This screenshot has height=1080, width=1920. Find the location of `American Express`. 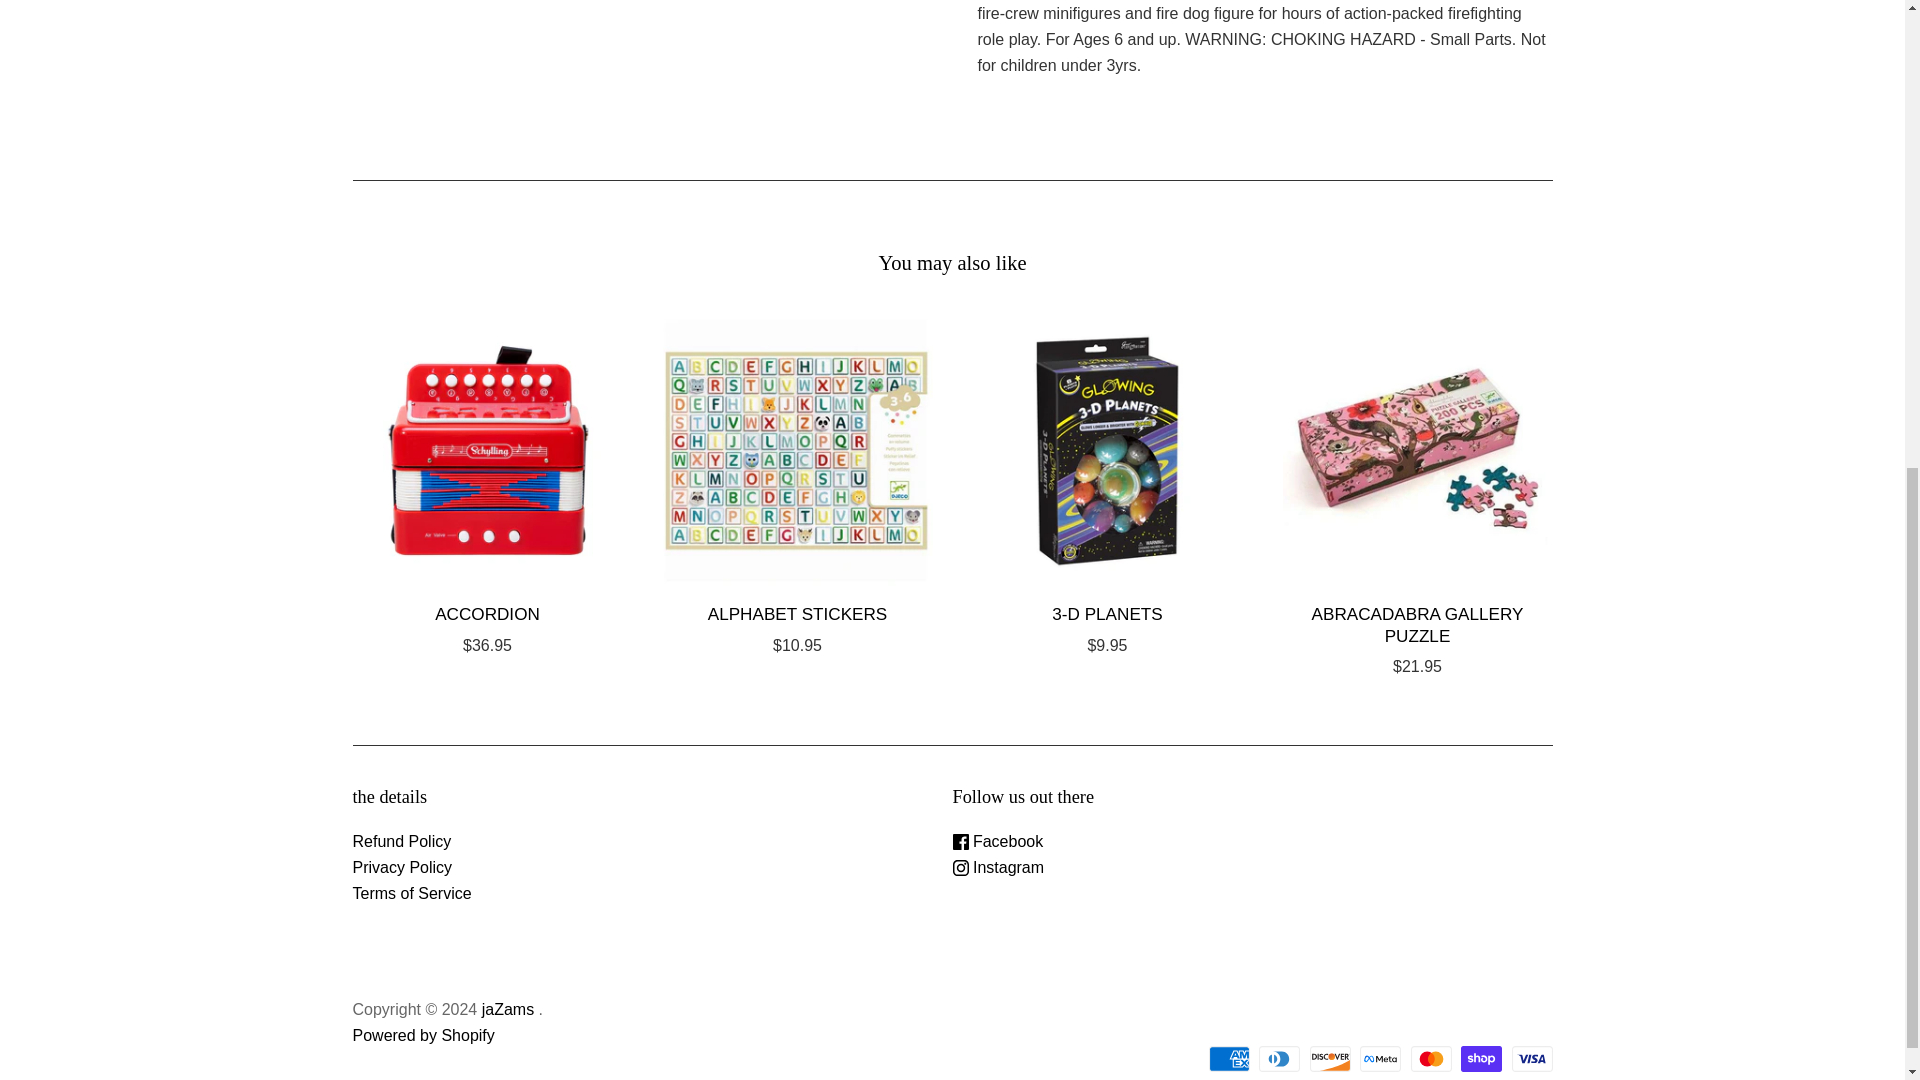

American Express is located at coordinates (1229, 1059).